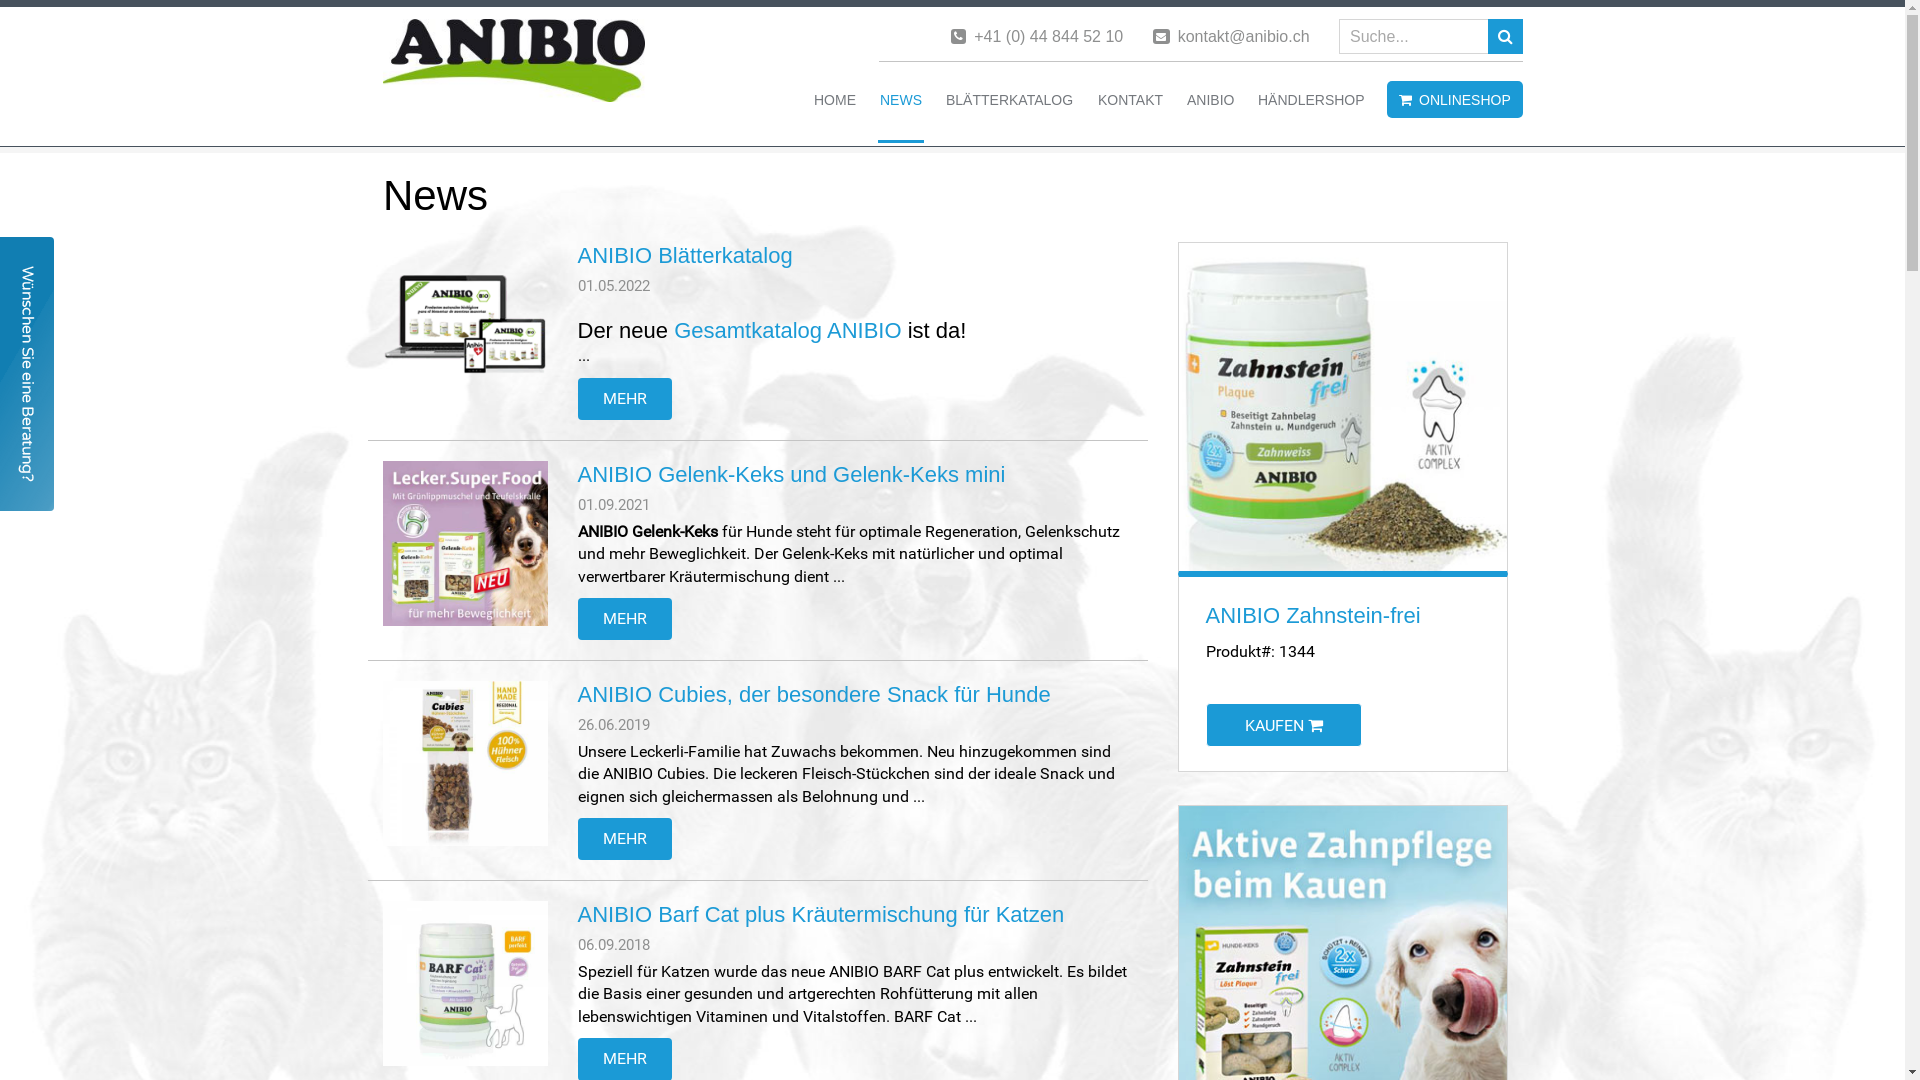  I want to click on KONTAKT, so click(1130, 108).